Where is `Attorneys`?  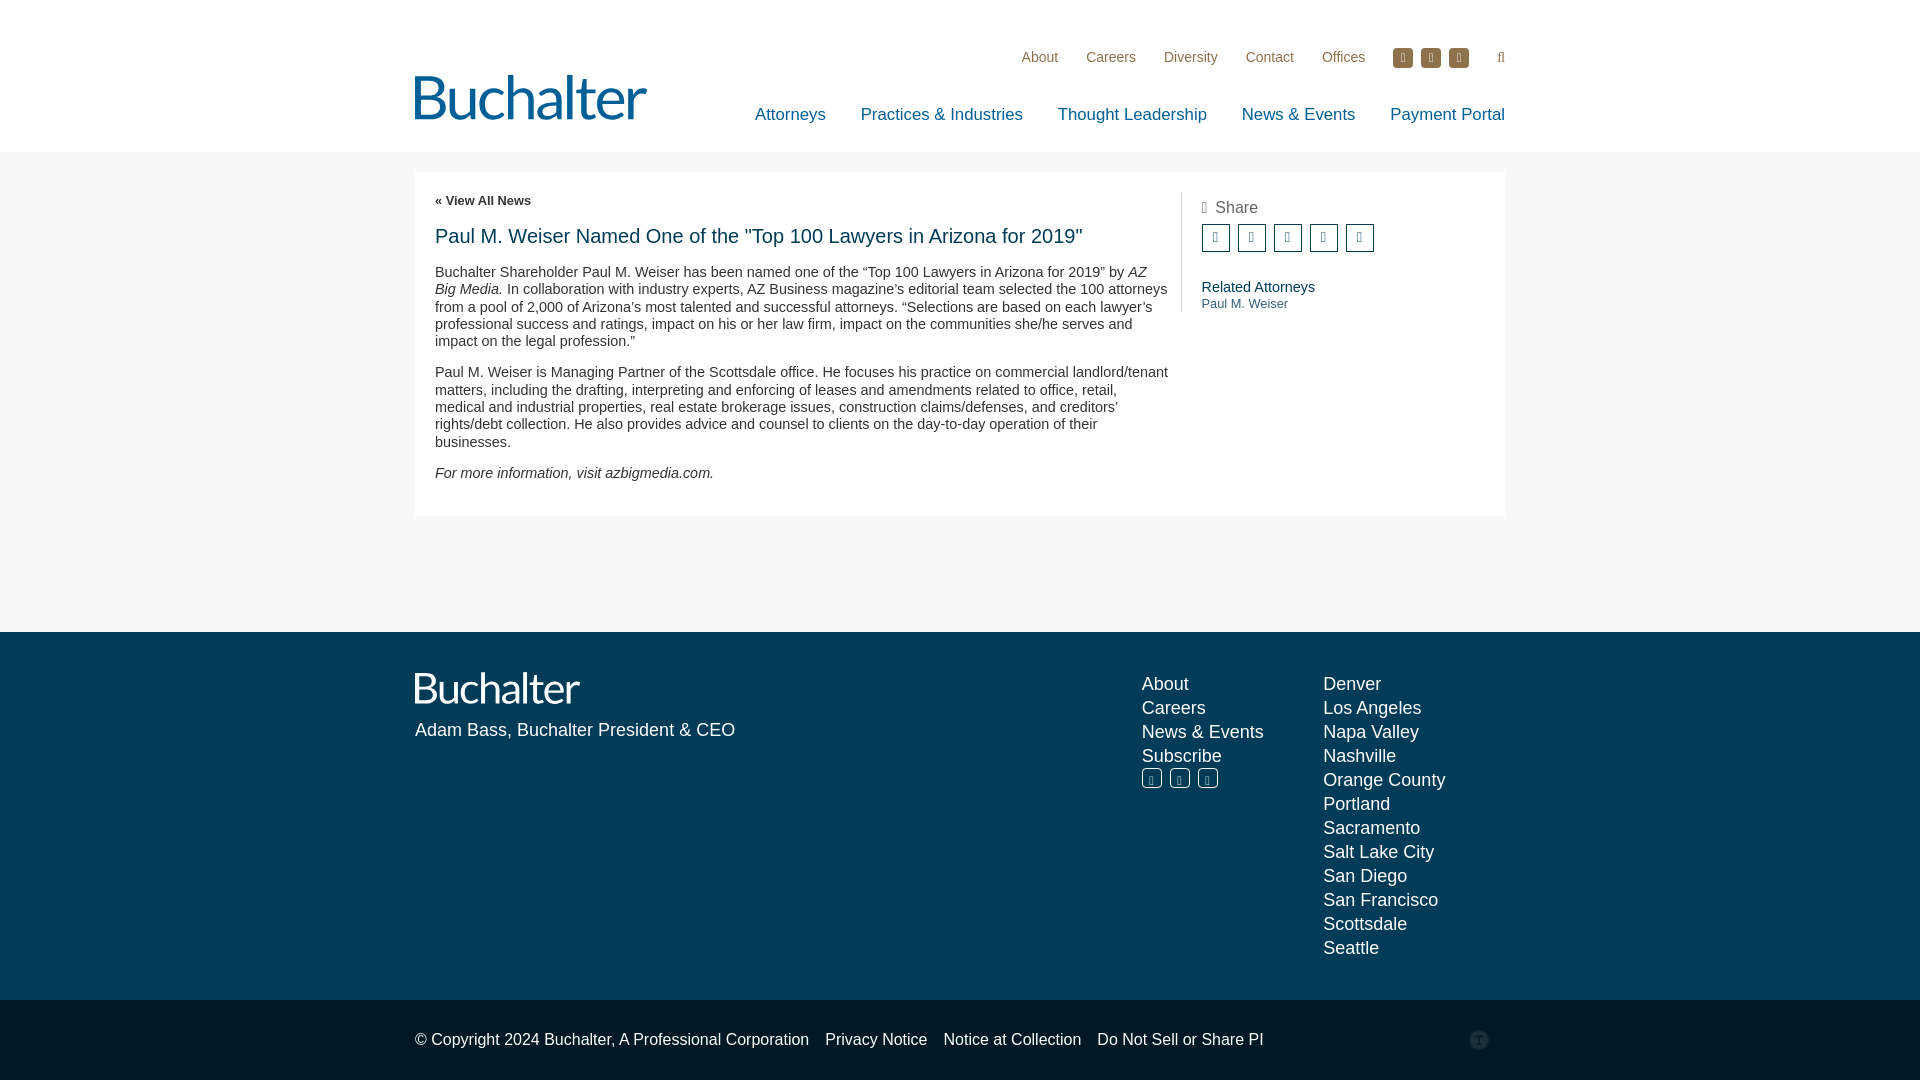 Attorneys is located at coordinates (790, 114).